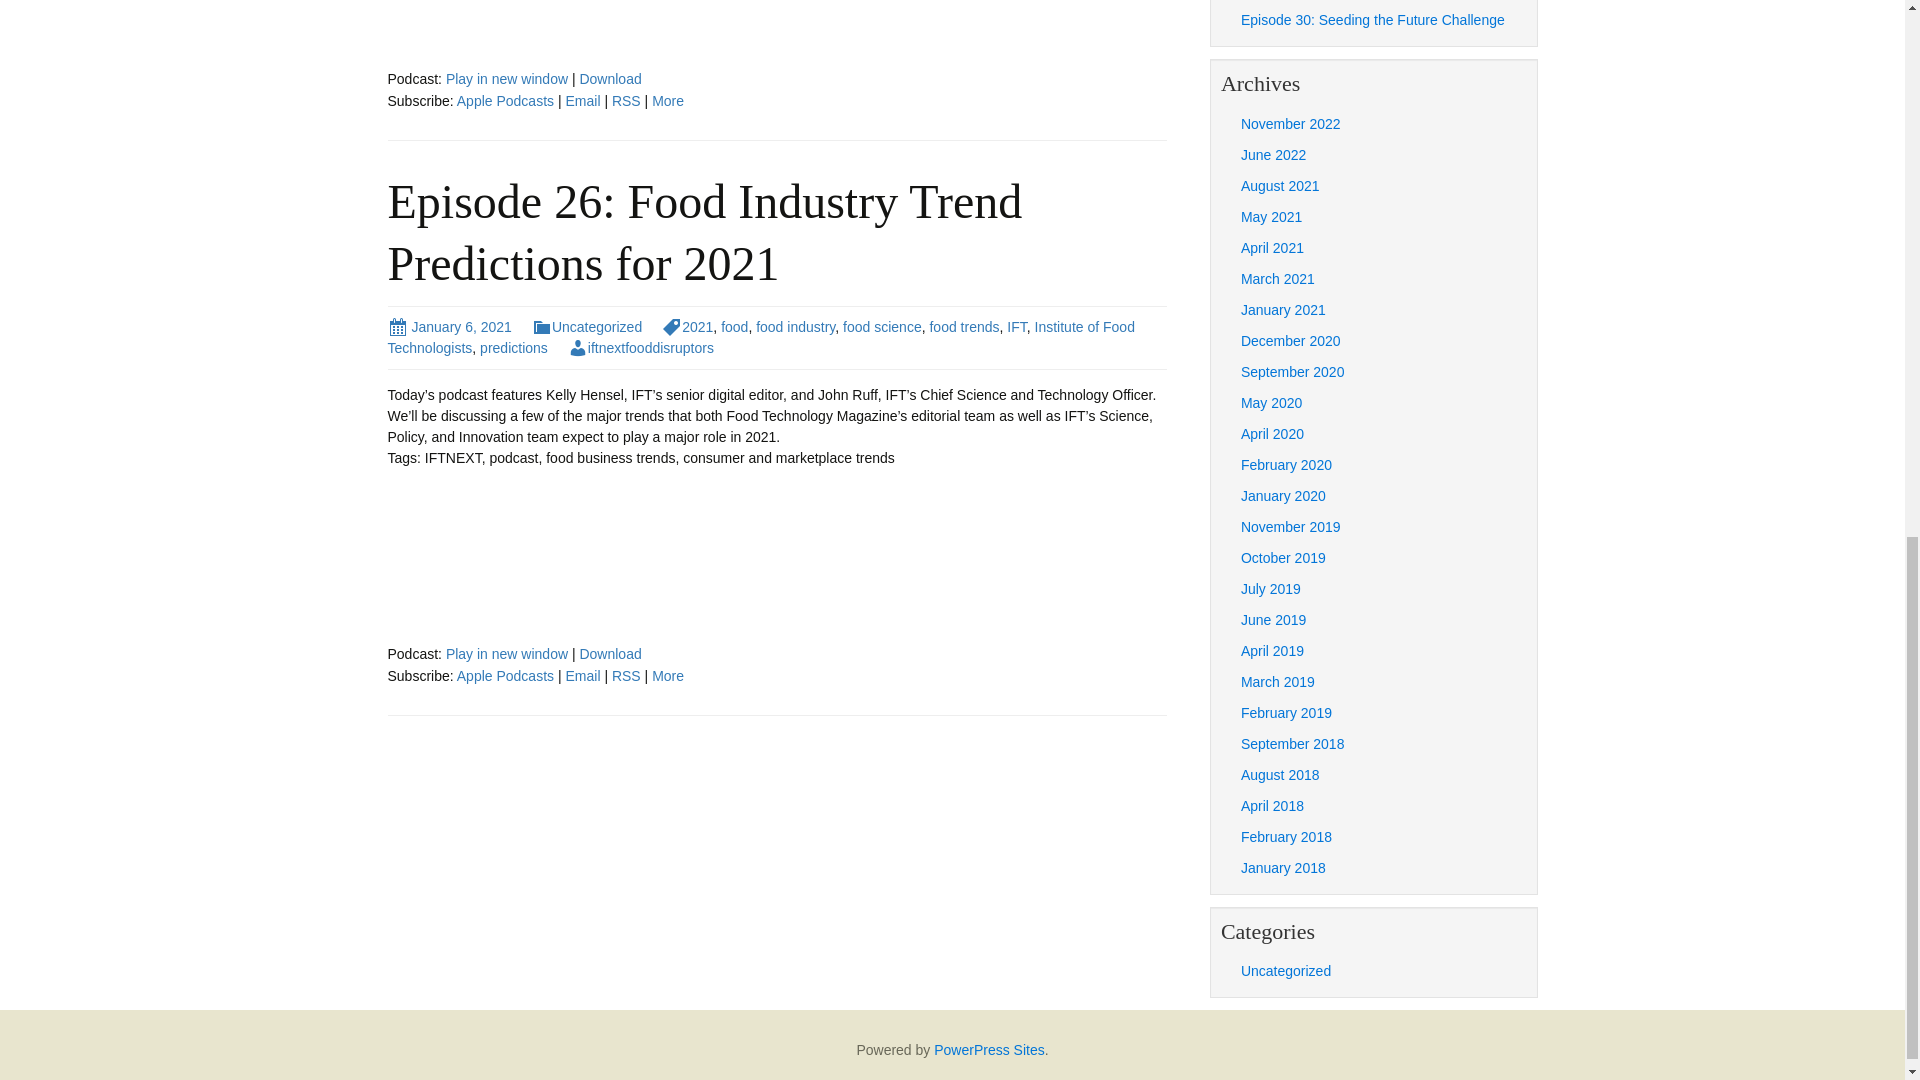  Describe the element at coordinates (582, 100) in the screenshot. I see `Email` at that location.